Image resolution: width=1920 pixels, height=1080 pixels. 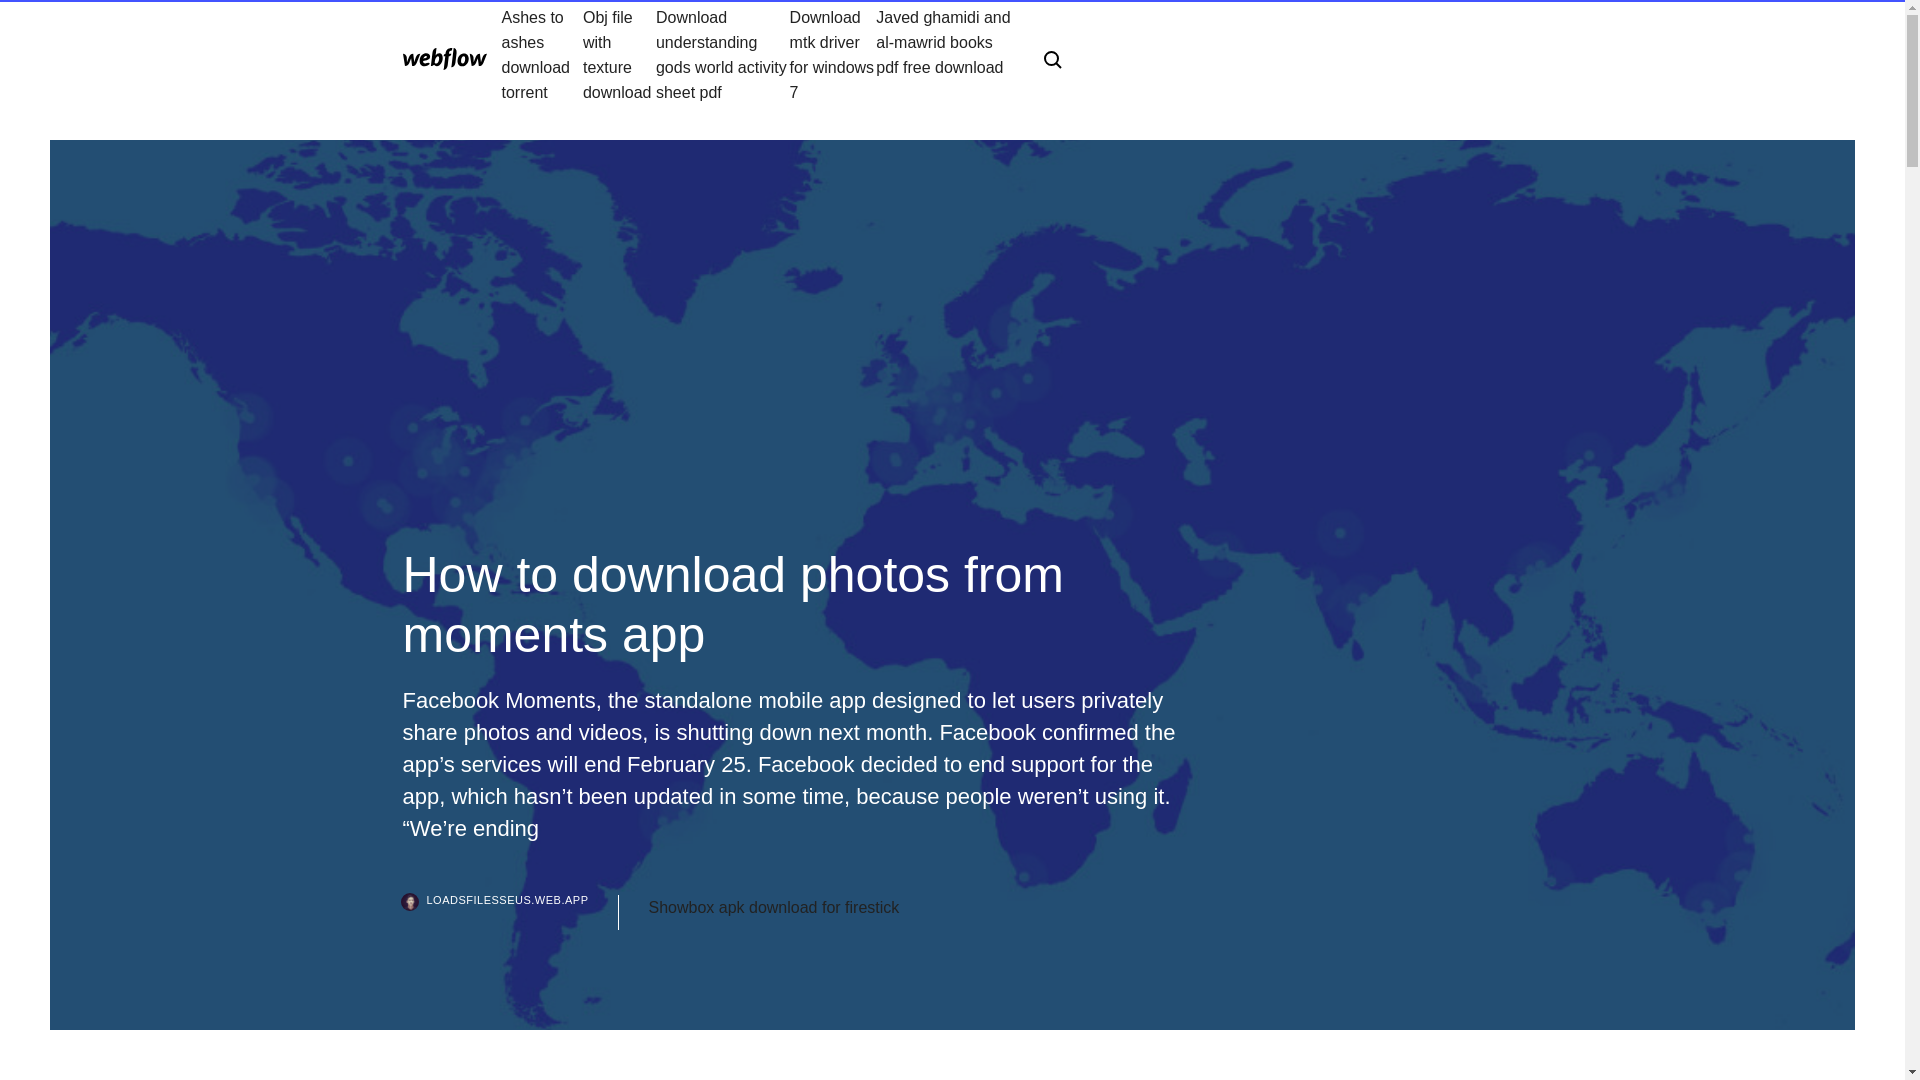 What do you see at coordinates (943, 54) in the screenshot?
I see `Javed ghamidi and al-mawrid books pdf free download` at bounding box center [943, 54].